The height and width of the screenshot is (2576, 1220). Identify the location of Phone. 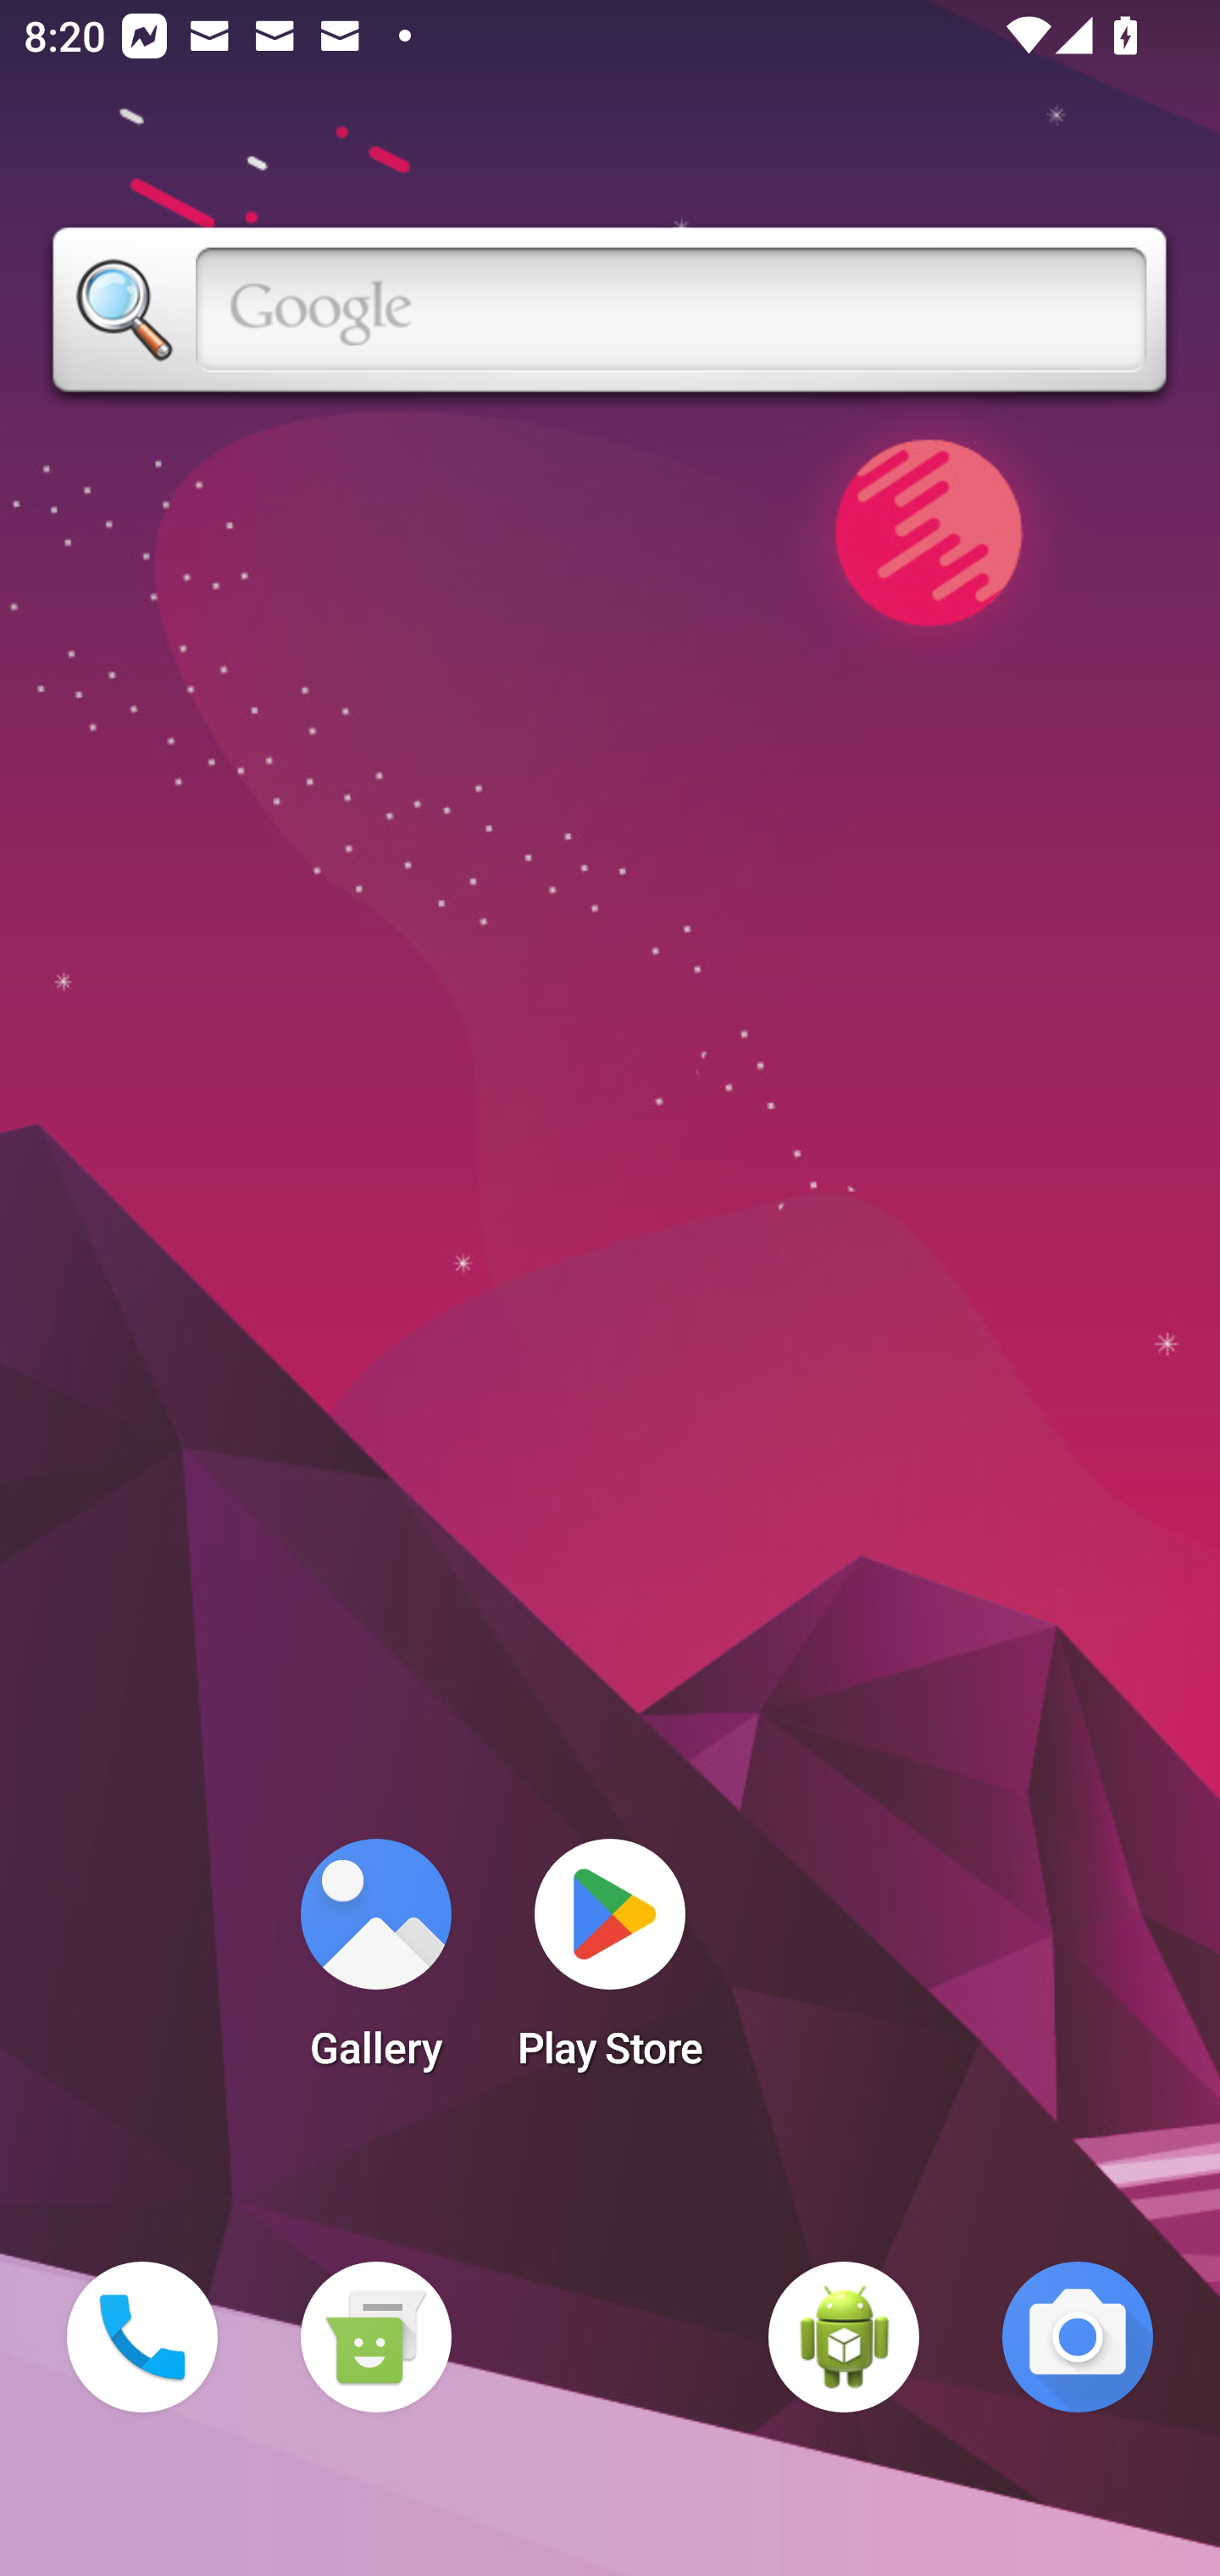
(142, 2337).